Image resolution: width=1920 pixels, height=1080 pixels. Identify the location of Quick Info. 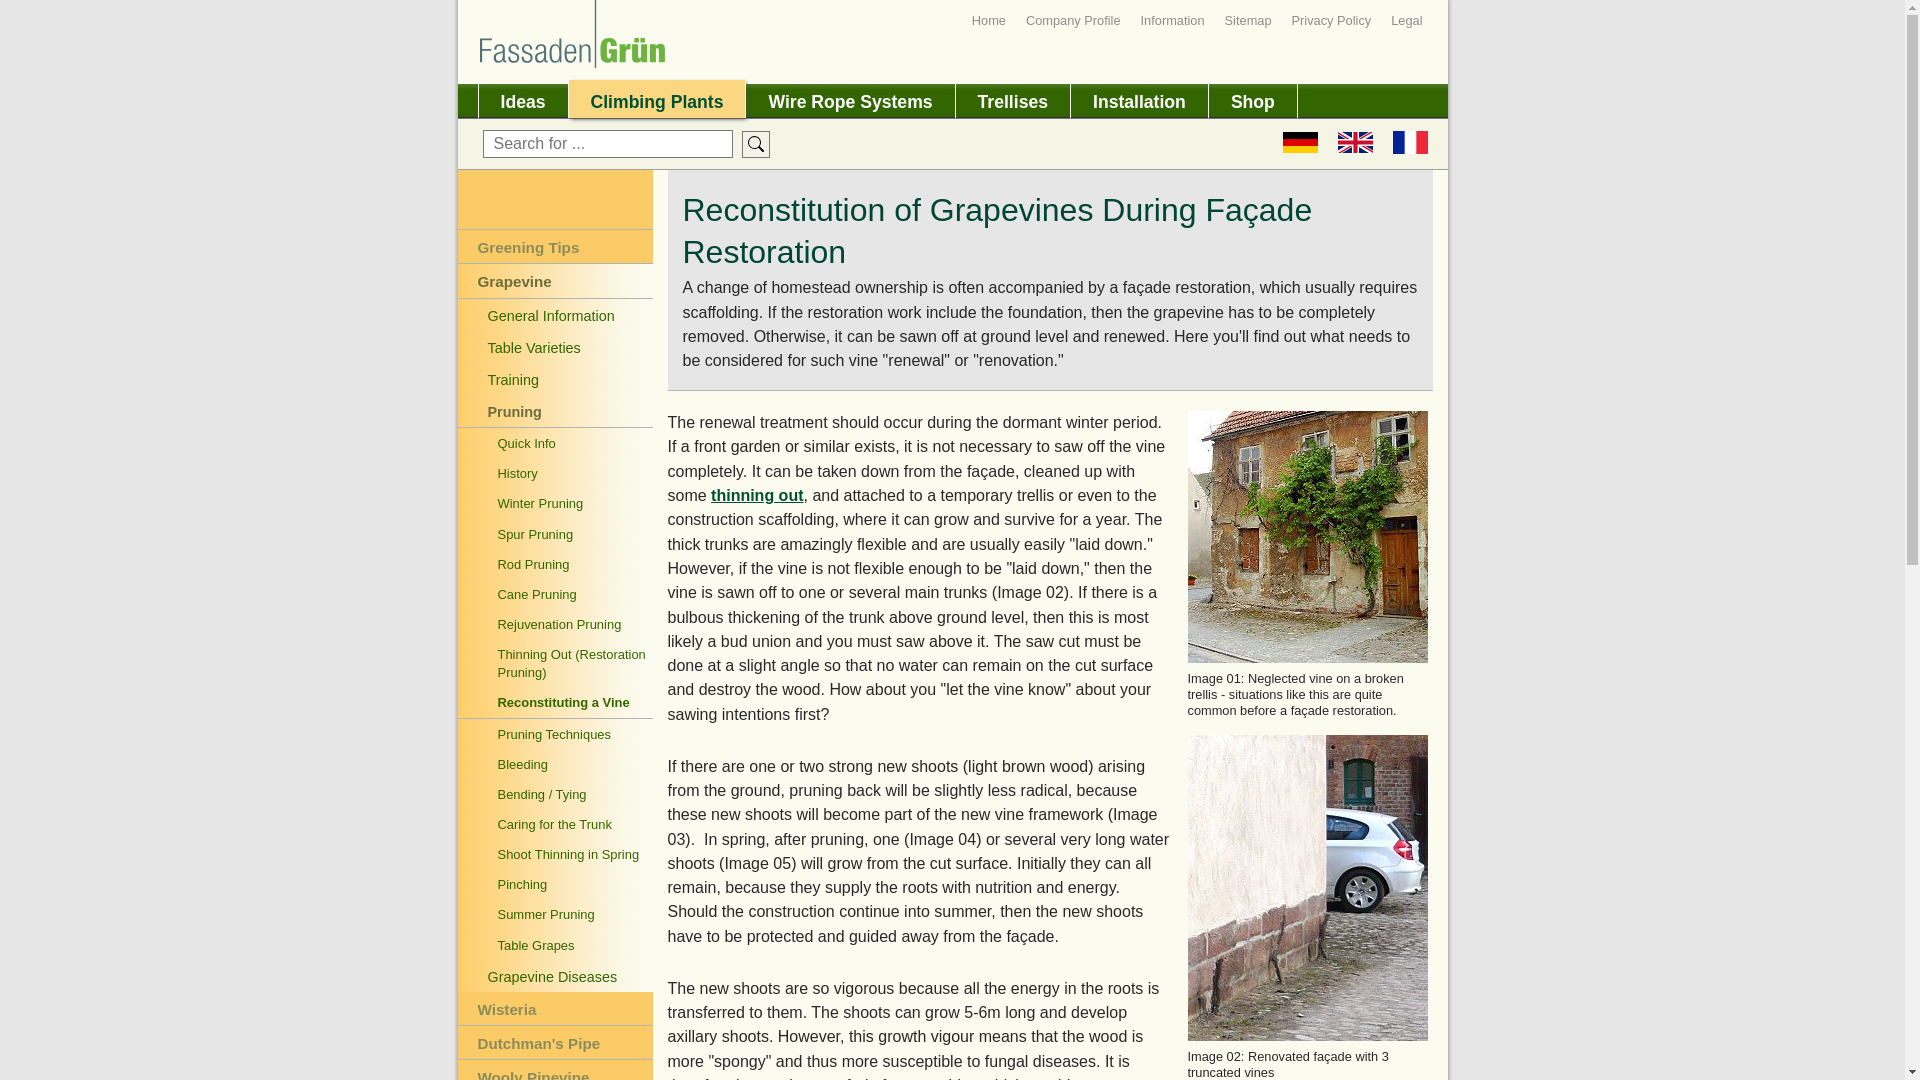
(555, 442).